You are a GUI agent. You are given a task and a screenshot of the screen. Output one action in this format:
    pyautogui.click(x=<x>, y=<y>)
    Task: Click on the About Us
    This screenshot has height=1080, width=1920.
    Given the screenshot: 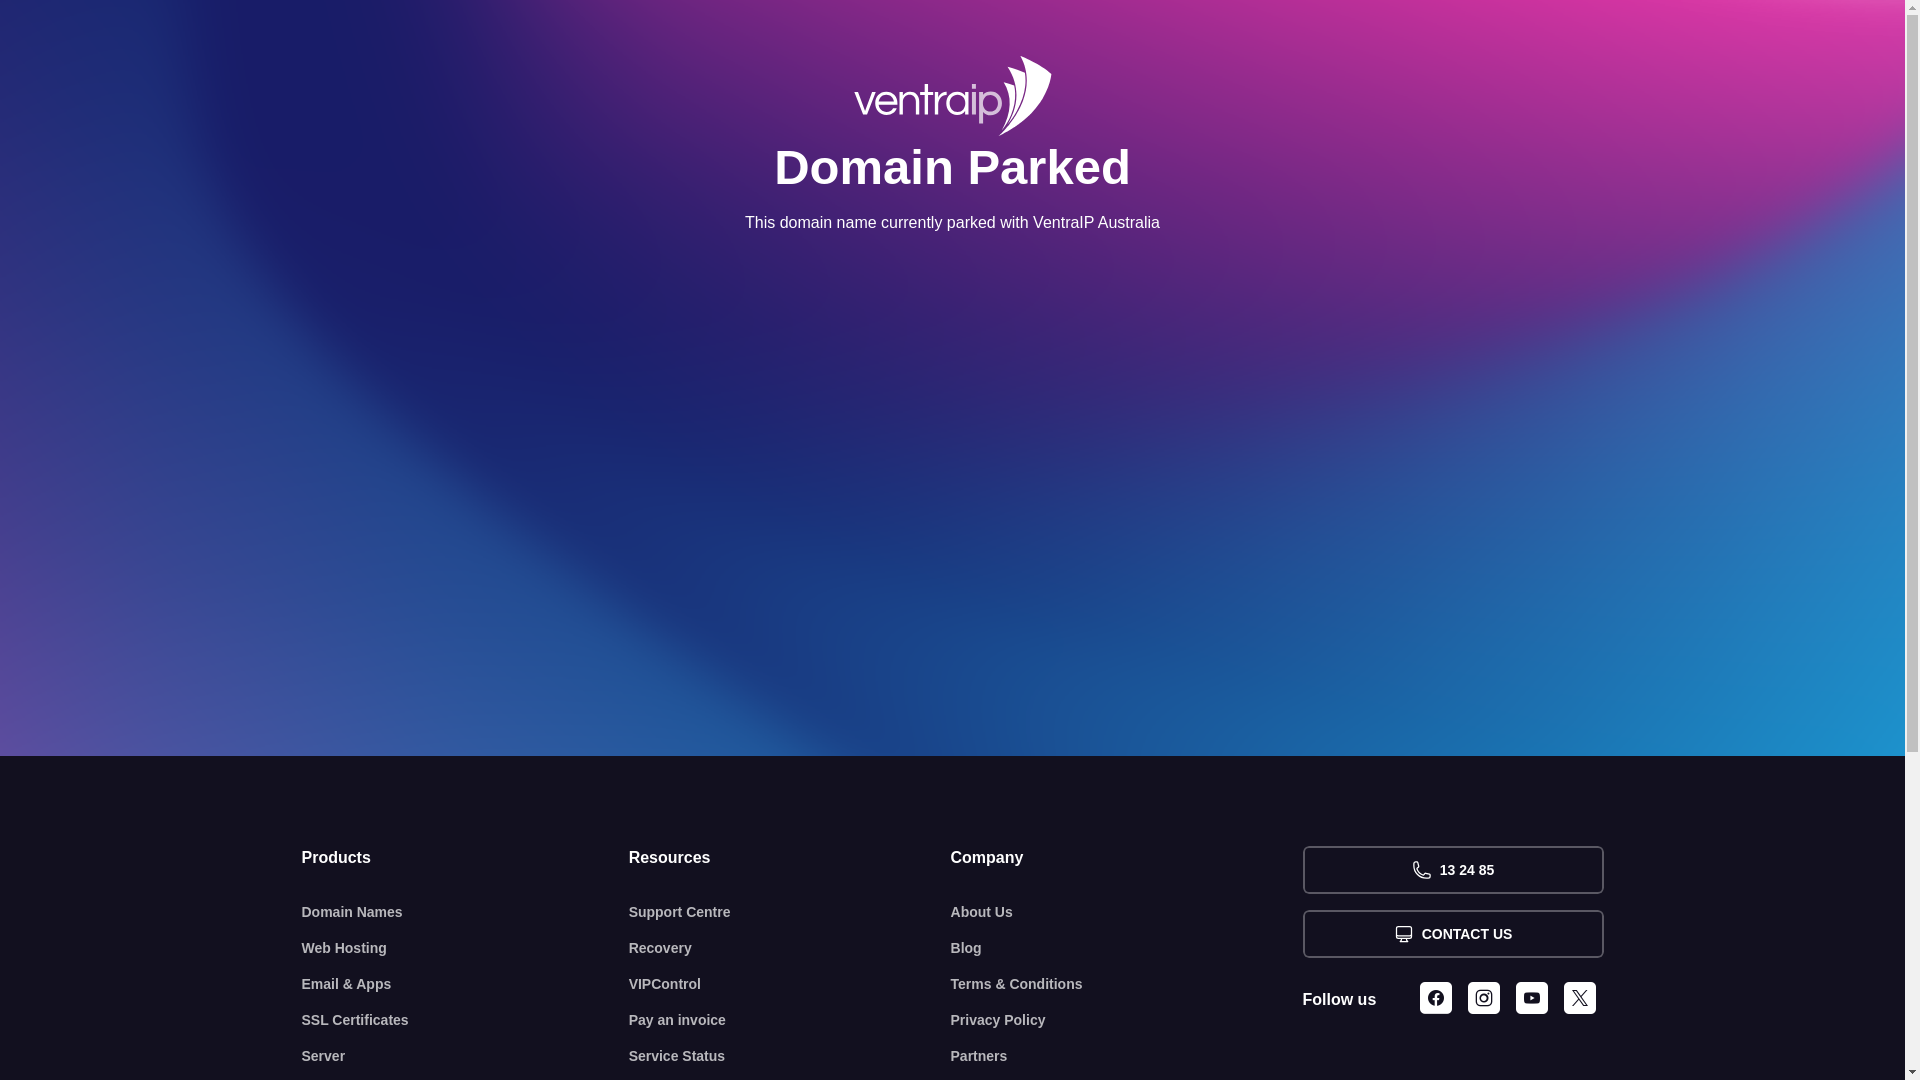 What is the action you would take?
    pyautogui.click(x=1127, y=912)
    